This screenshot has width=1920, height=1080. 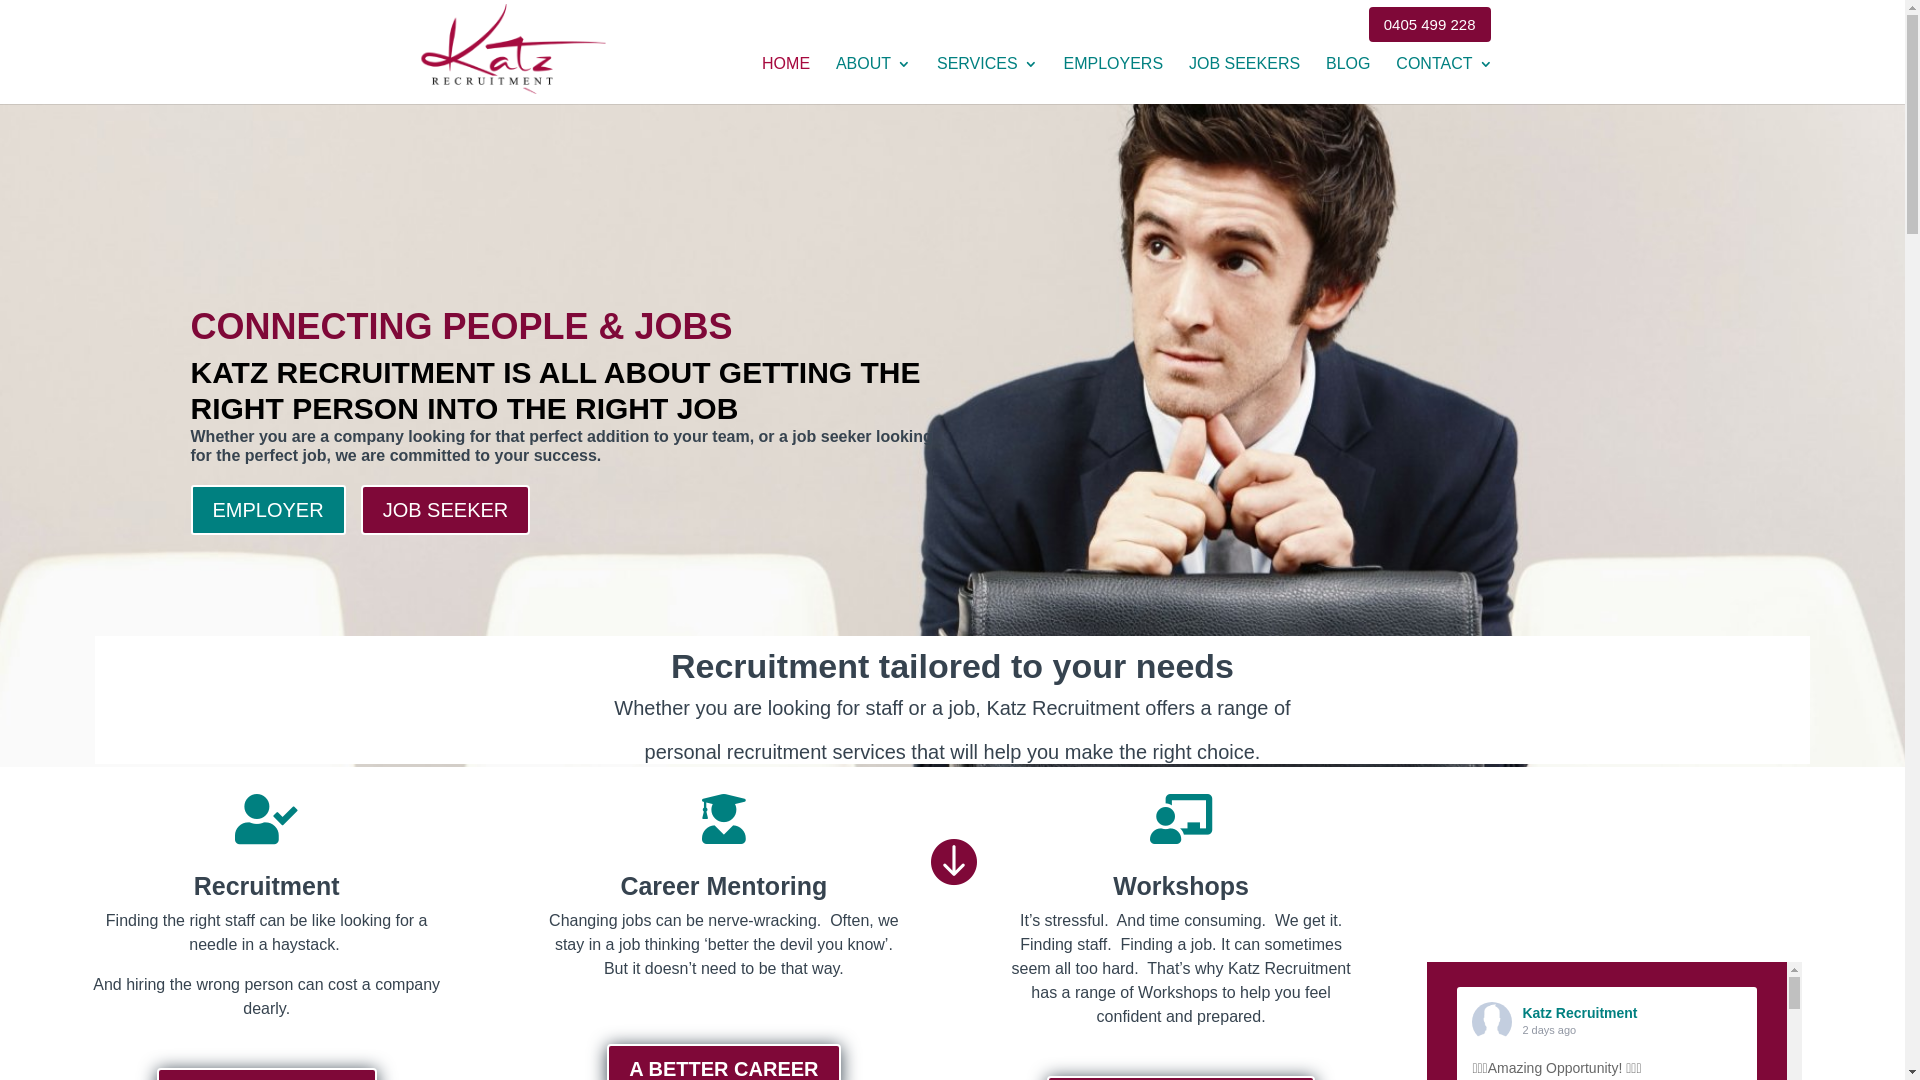 I want to click on BLOG, so click(x=1348, y=80).